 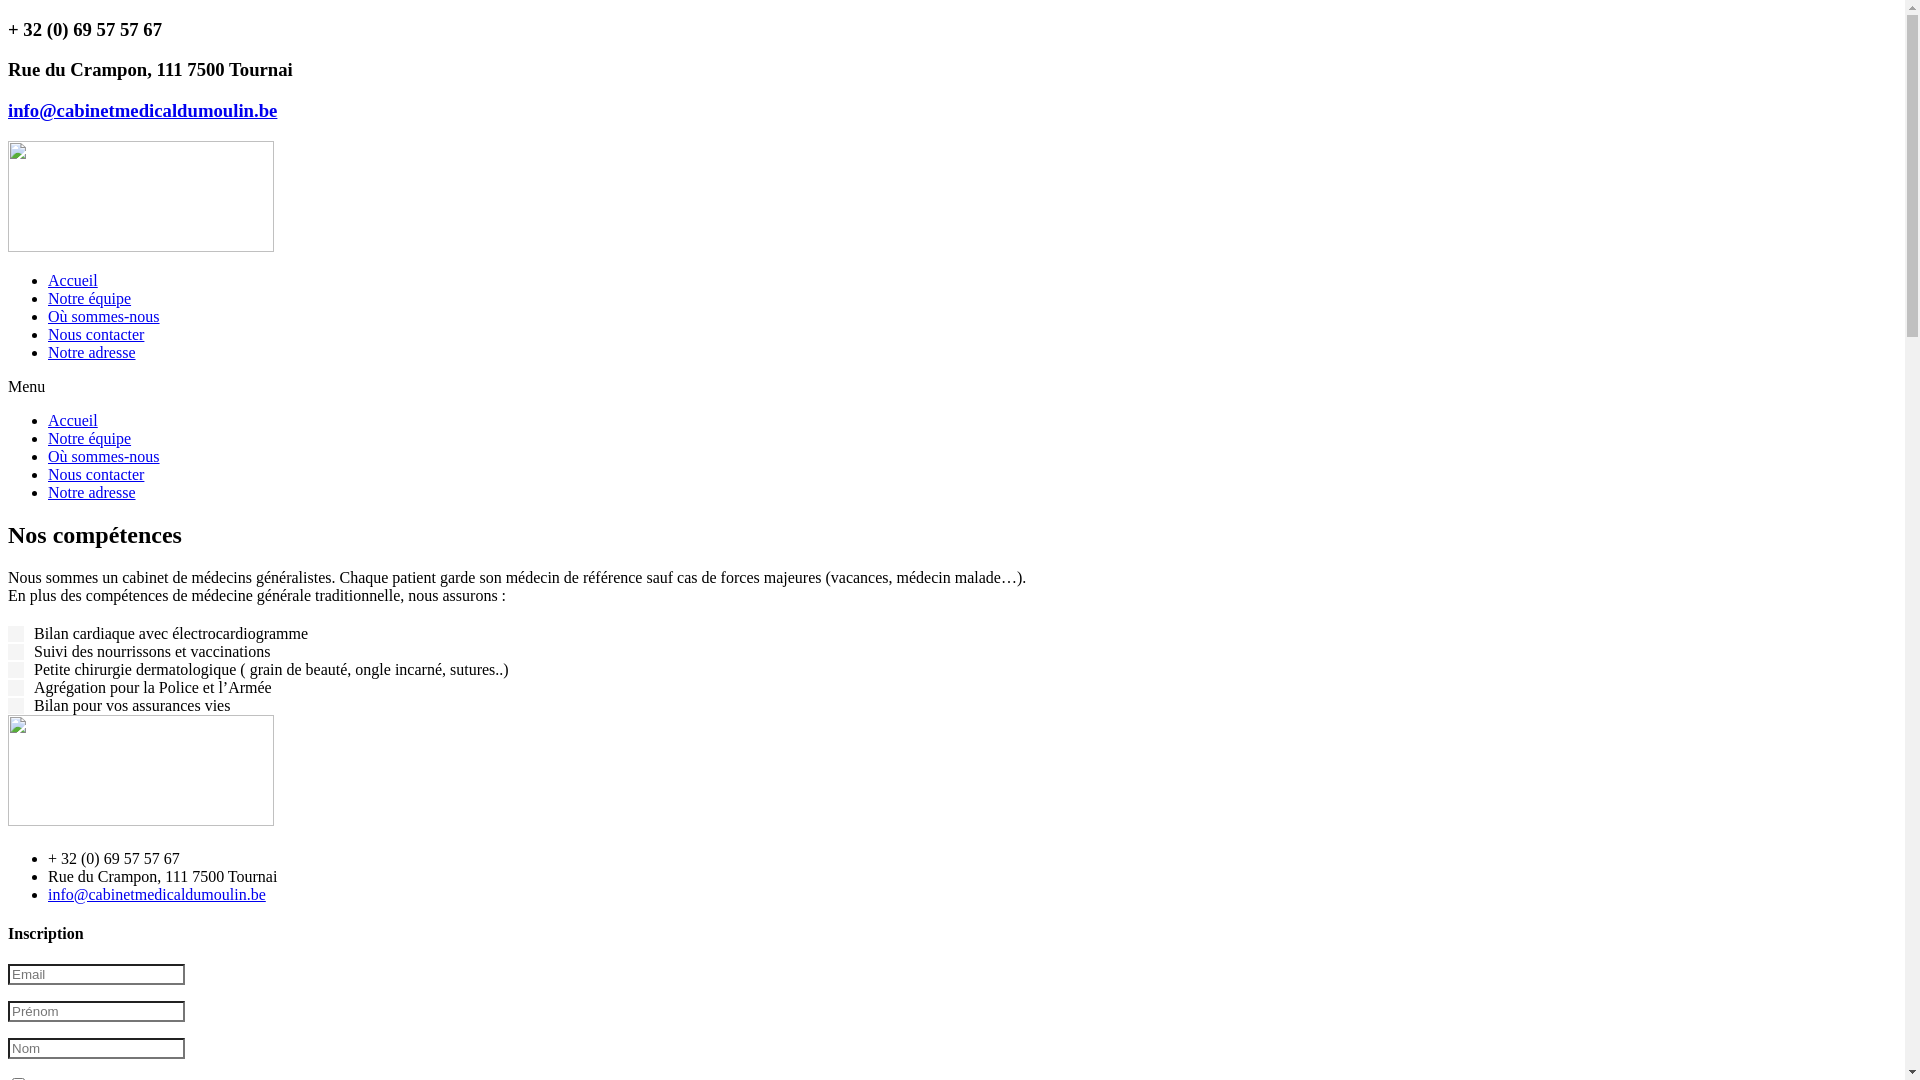 I want to click on Aller au contenu, so click(x=8, y=20).